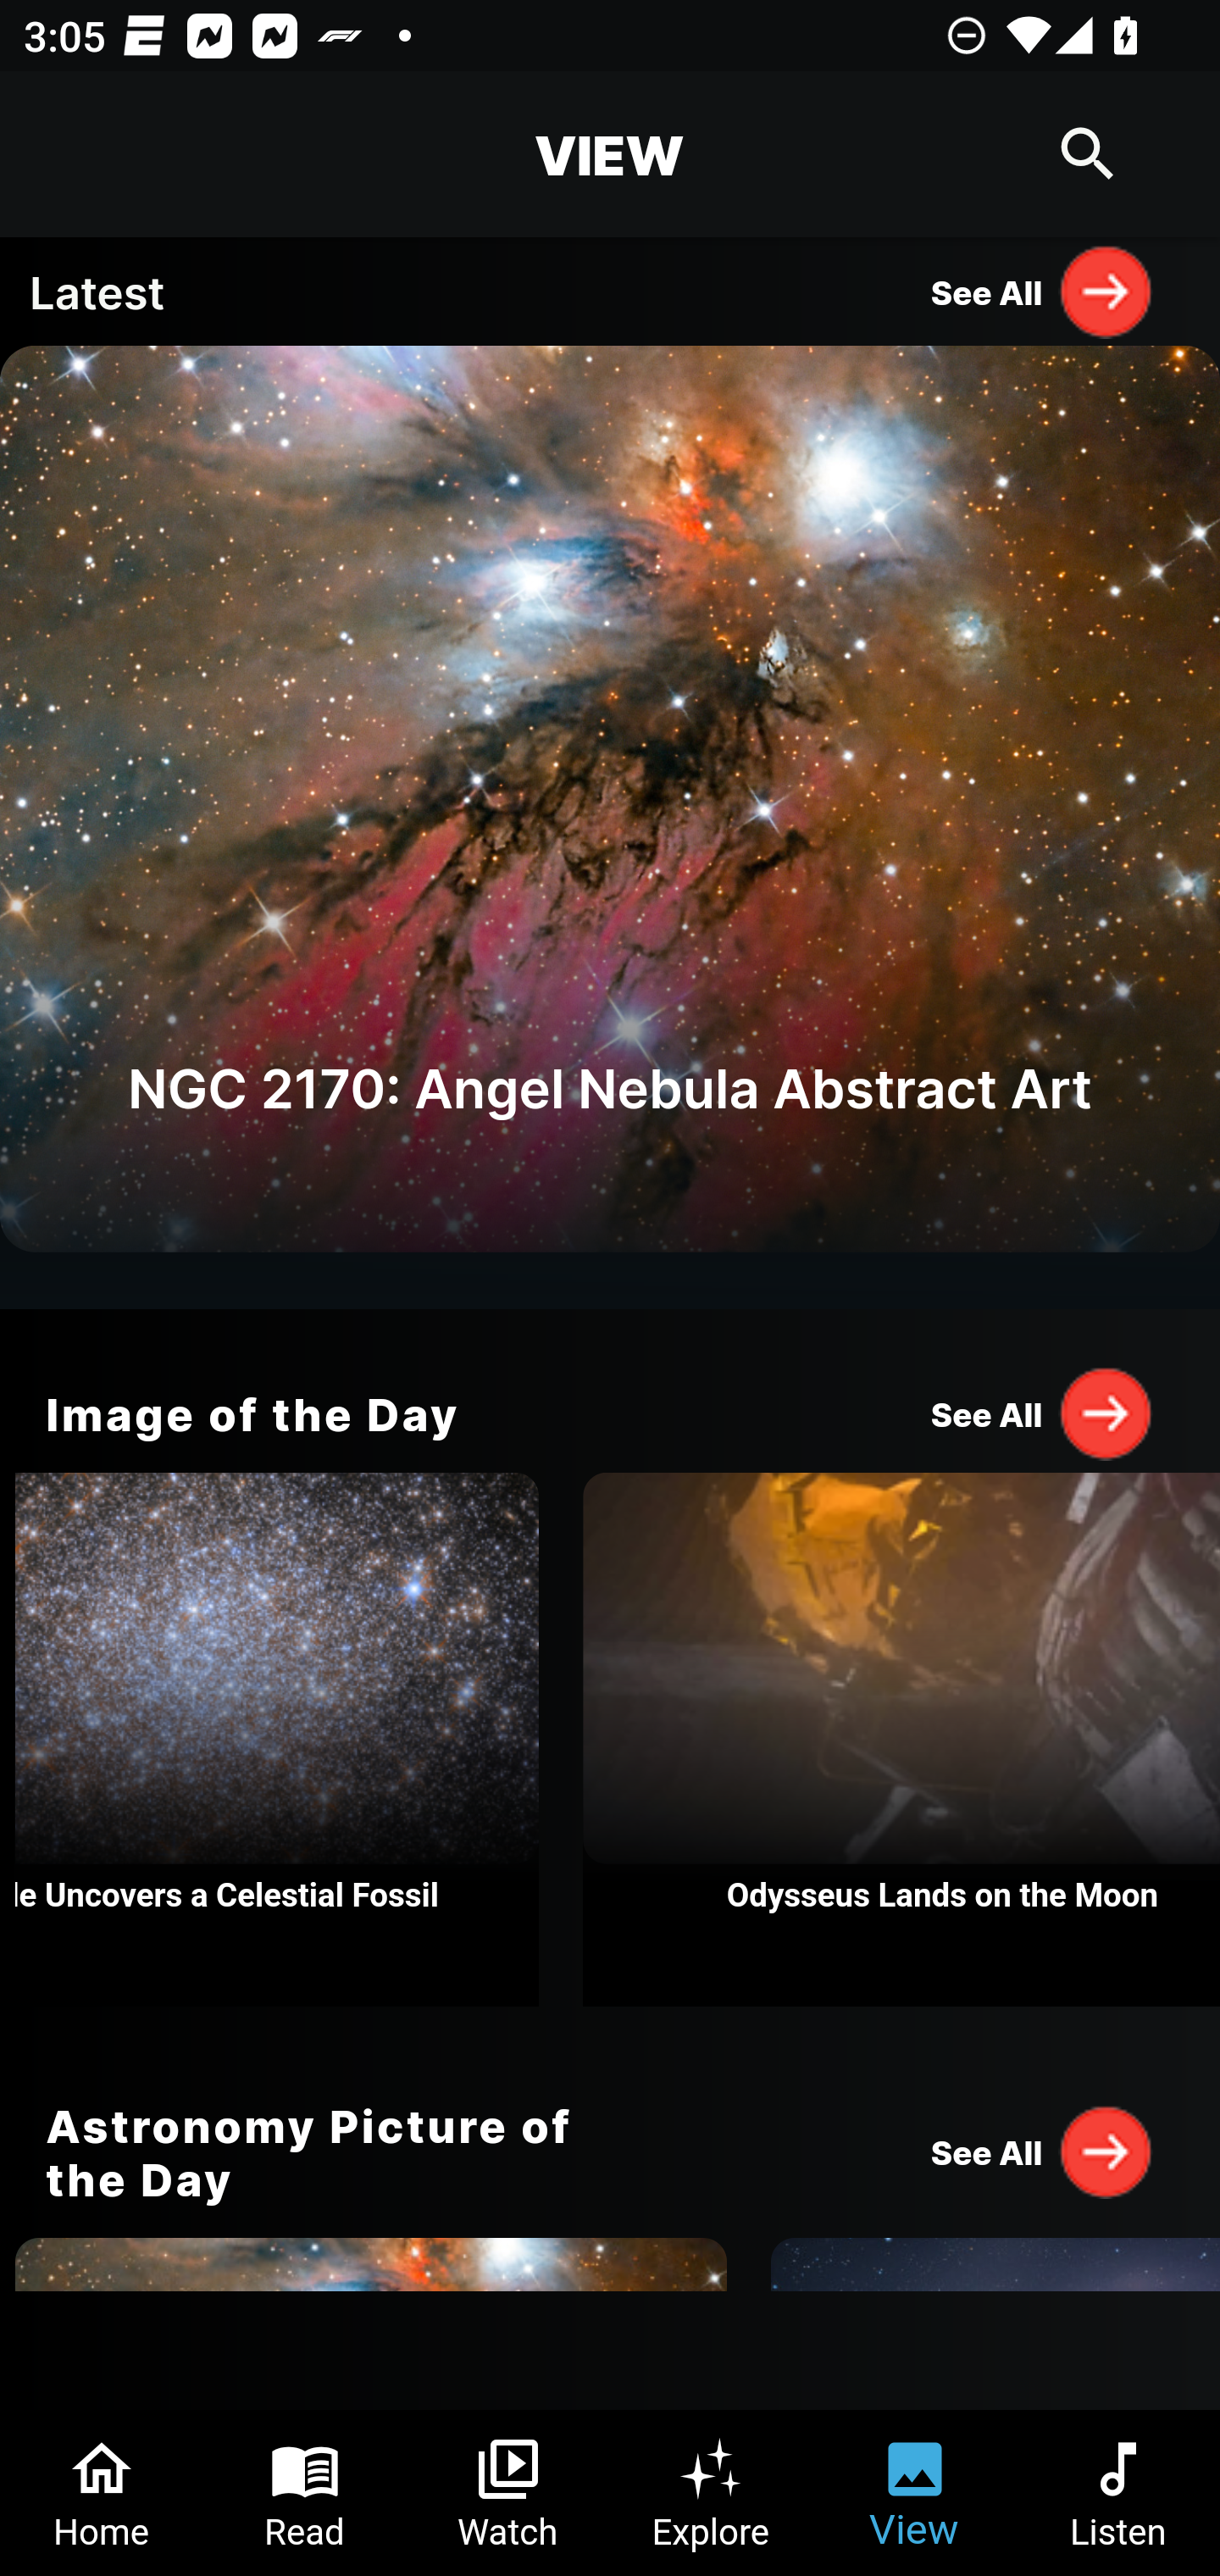 The height and width of the screenshot is (2576, 1220). What do you see at coordinates (508, 2493) in the screenshot?
I see `Watch
Tab 3 of 6` at bounding box center [508, 2493].